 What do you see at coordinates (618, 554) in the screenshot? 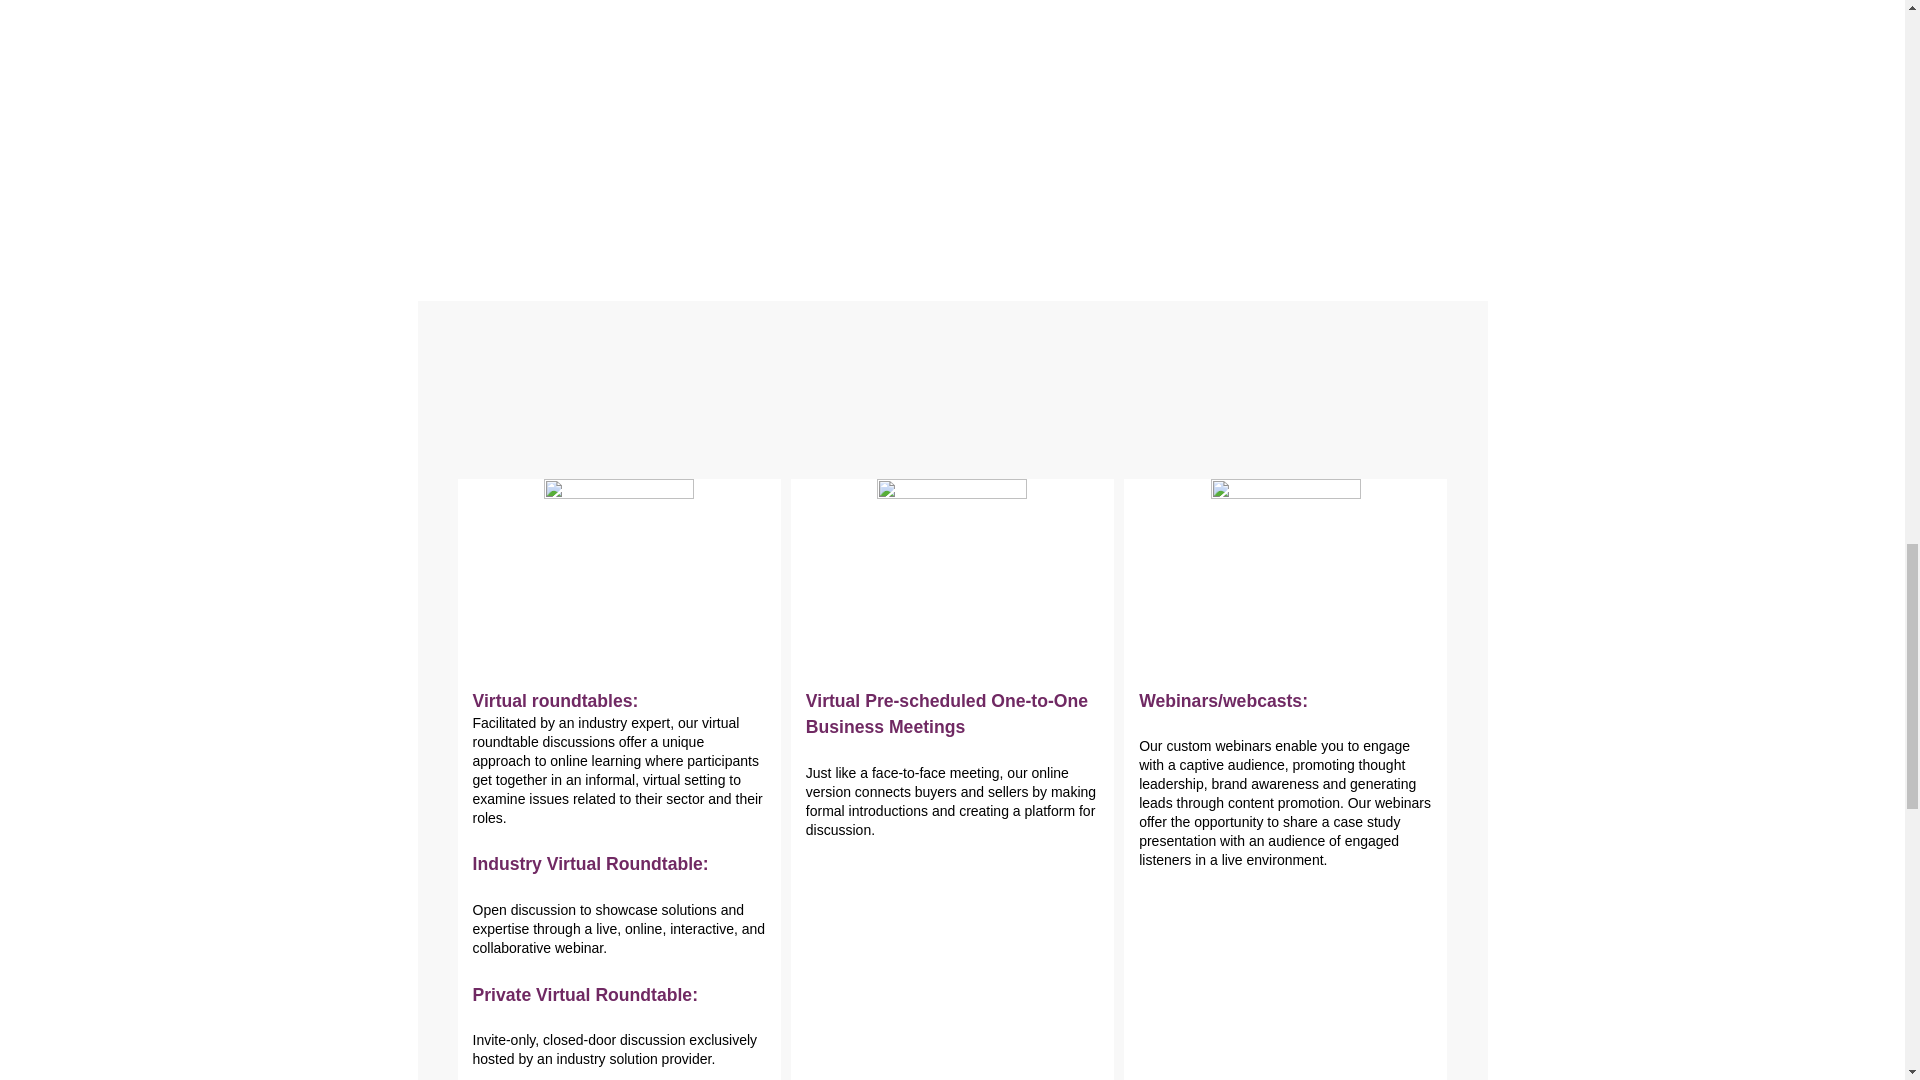
I see `Virtual-roundtable` at bounding box center [618, 554].